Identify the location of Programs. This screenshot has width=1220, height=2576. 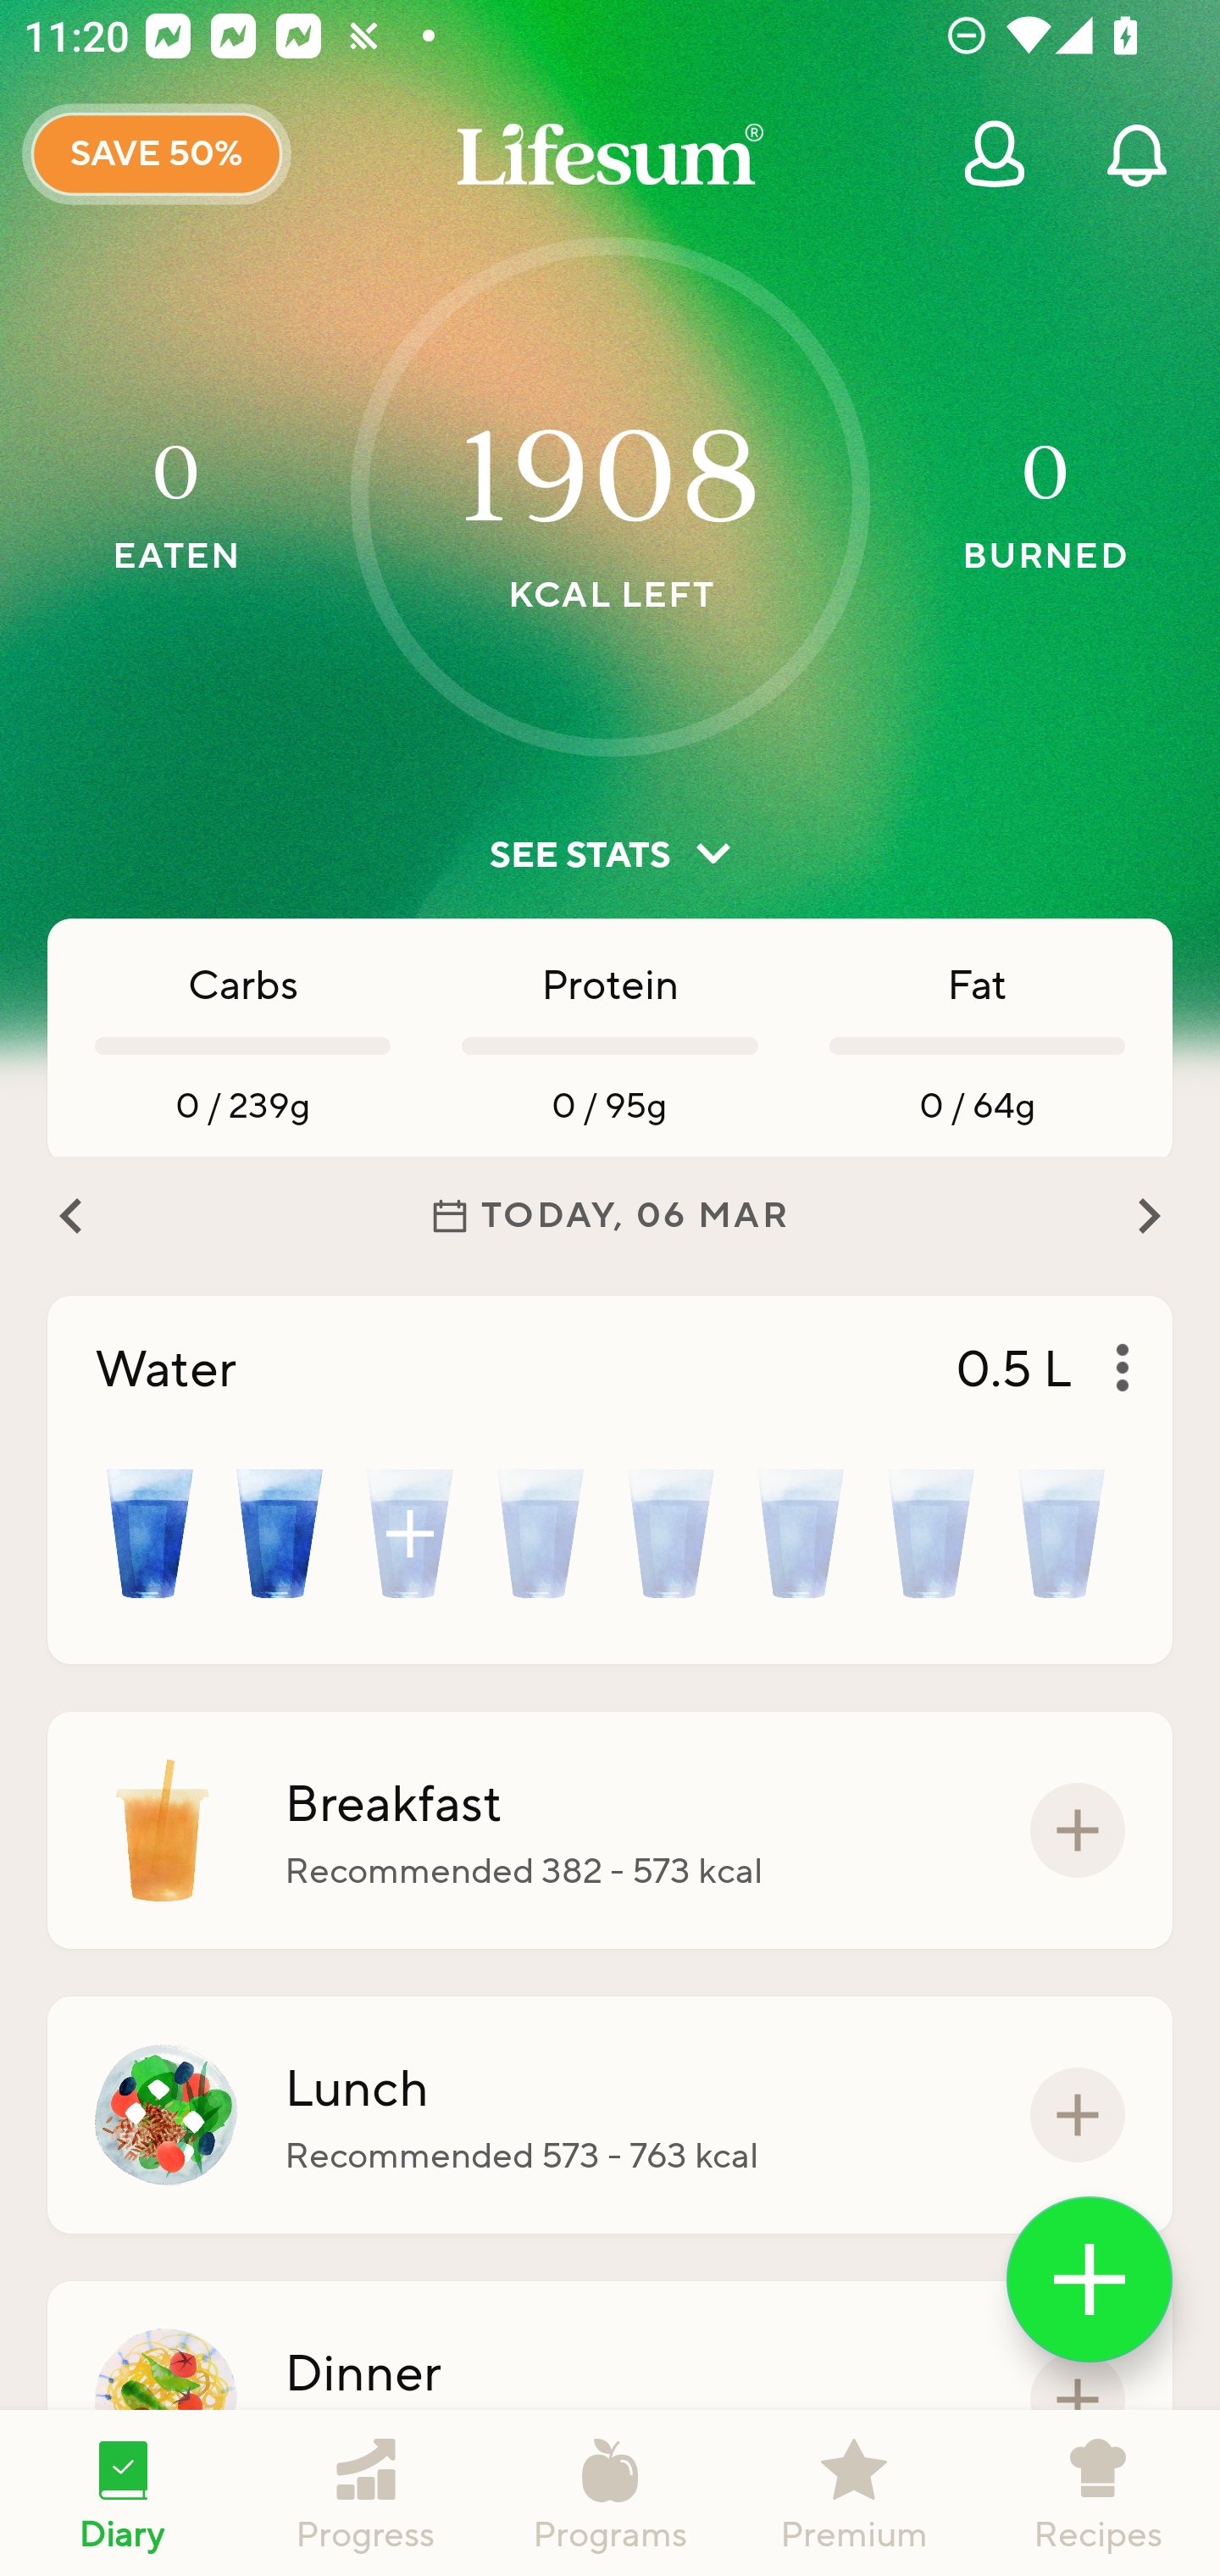
(610, 2493).